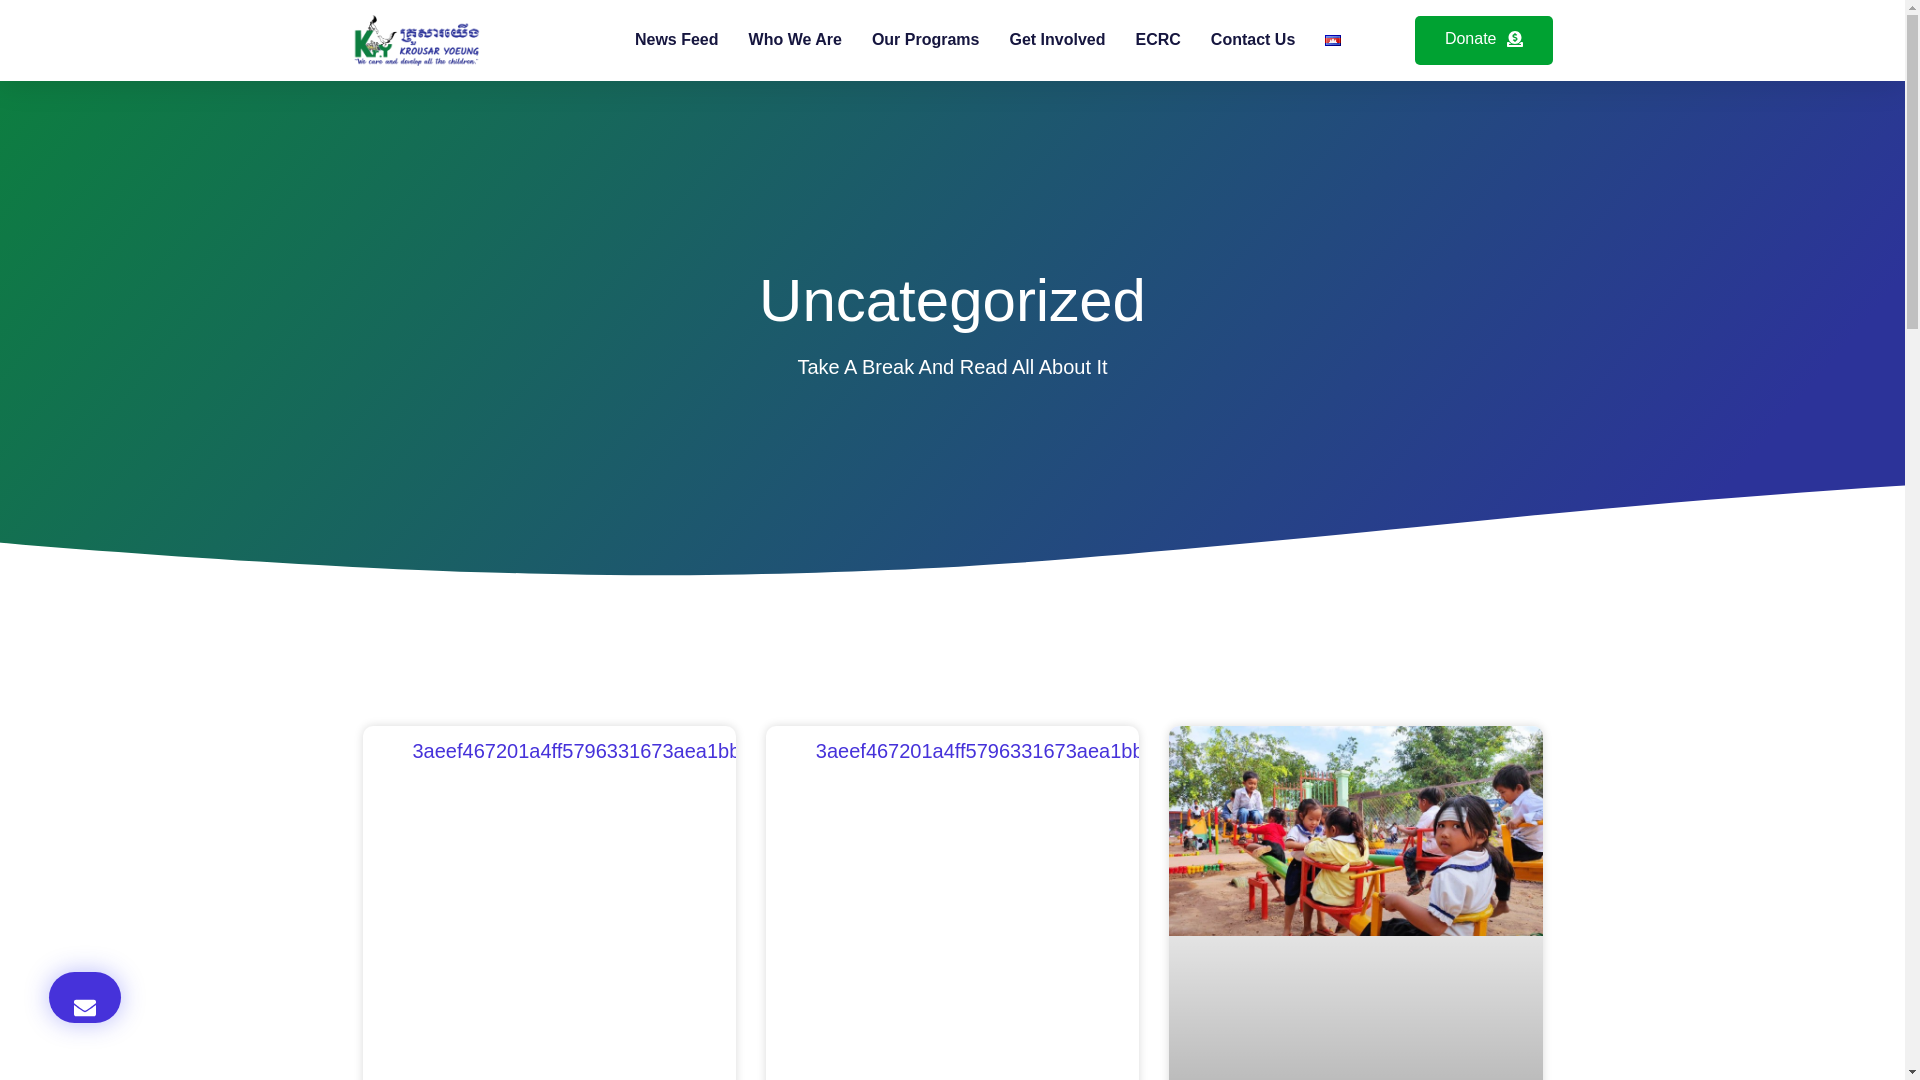 This screenshot has width=1920, height=1080. Describe the element at coordinates (795, 40) in the screenshot. I see `Who We Are` at that location.